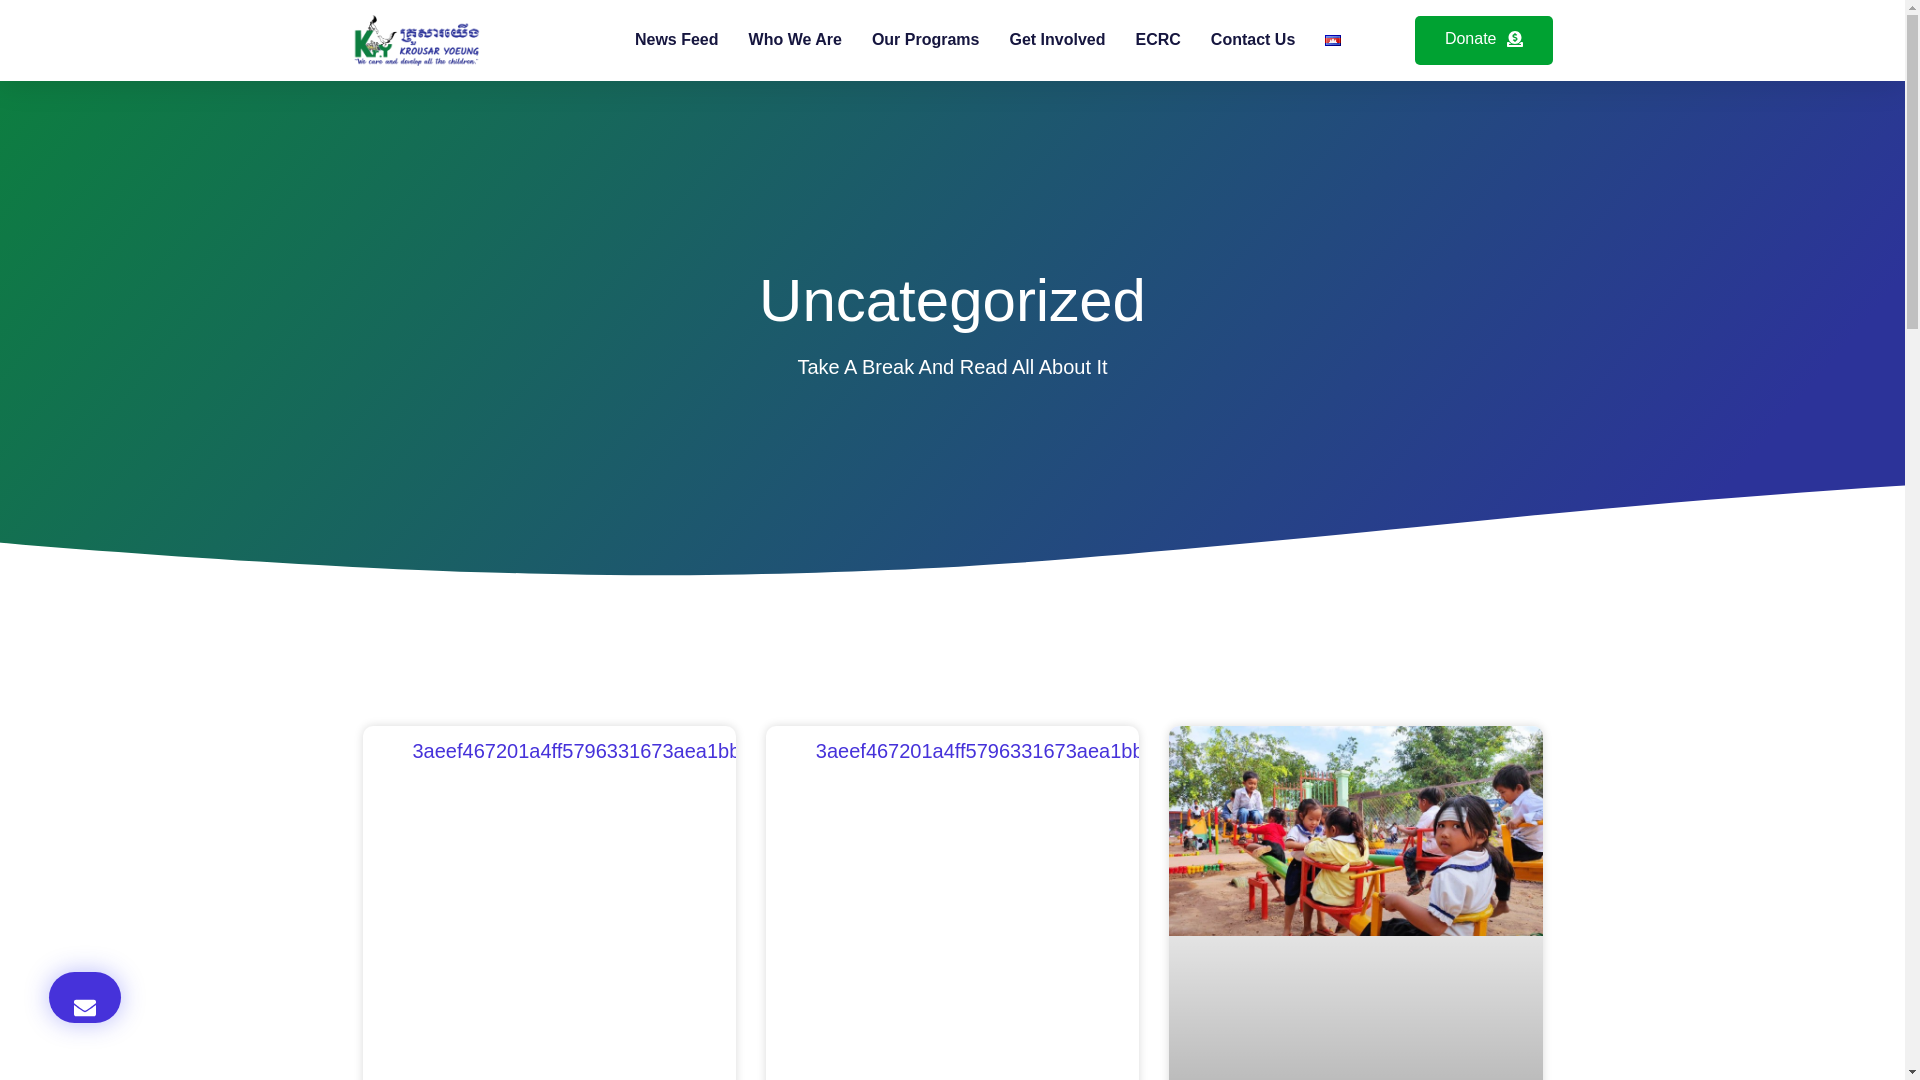 This screenshot has width=1920, height=1080. Describe the element at coordinates (795, 40) in the screenshot. I see `Who We Are` at that location.